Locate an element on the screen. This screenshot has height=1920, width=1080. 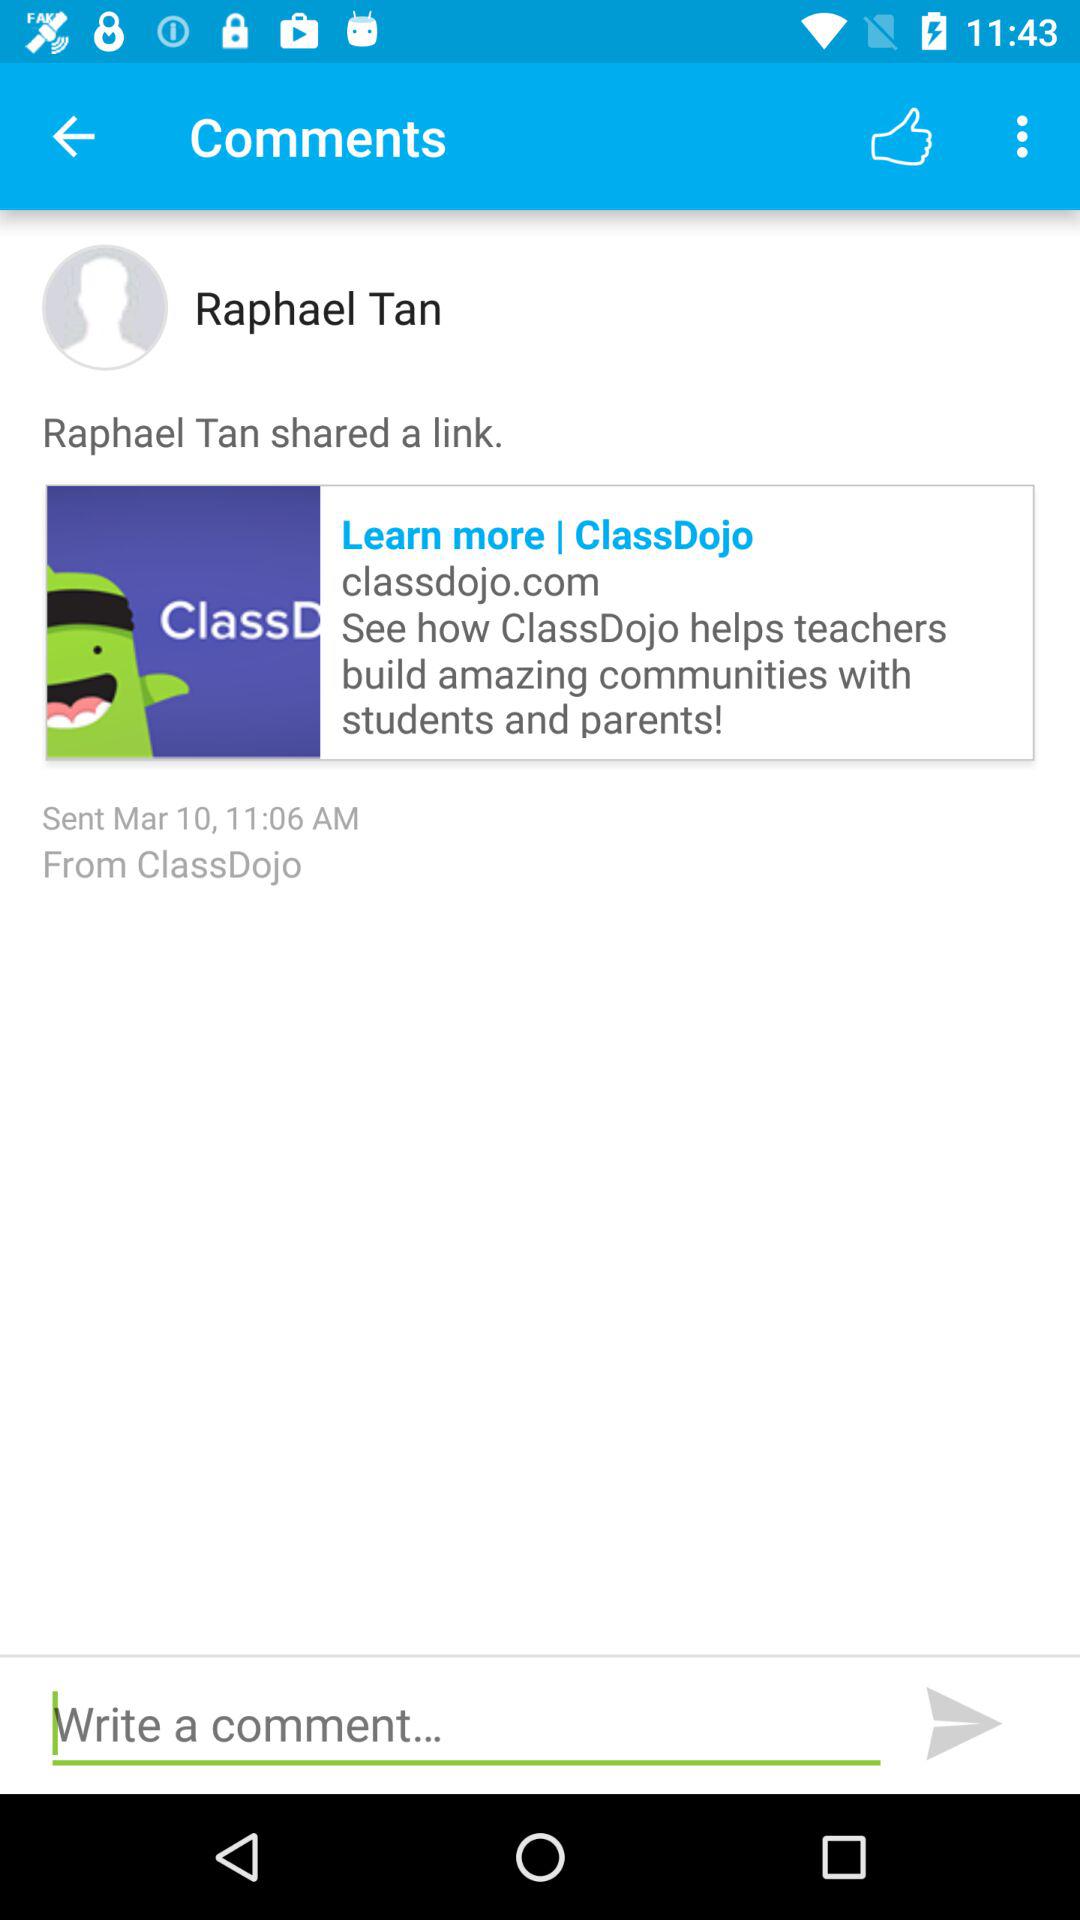
select the item next to the comments icon is located at coordinates (73, 136).